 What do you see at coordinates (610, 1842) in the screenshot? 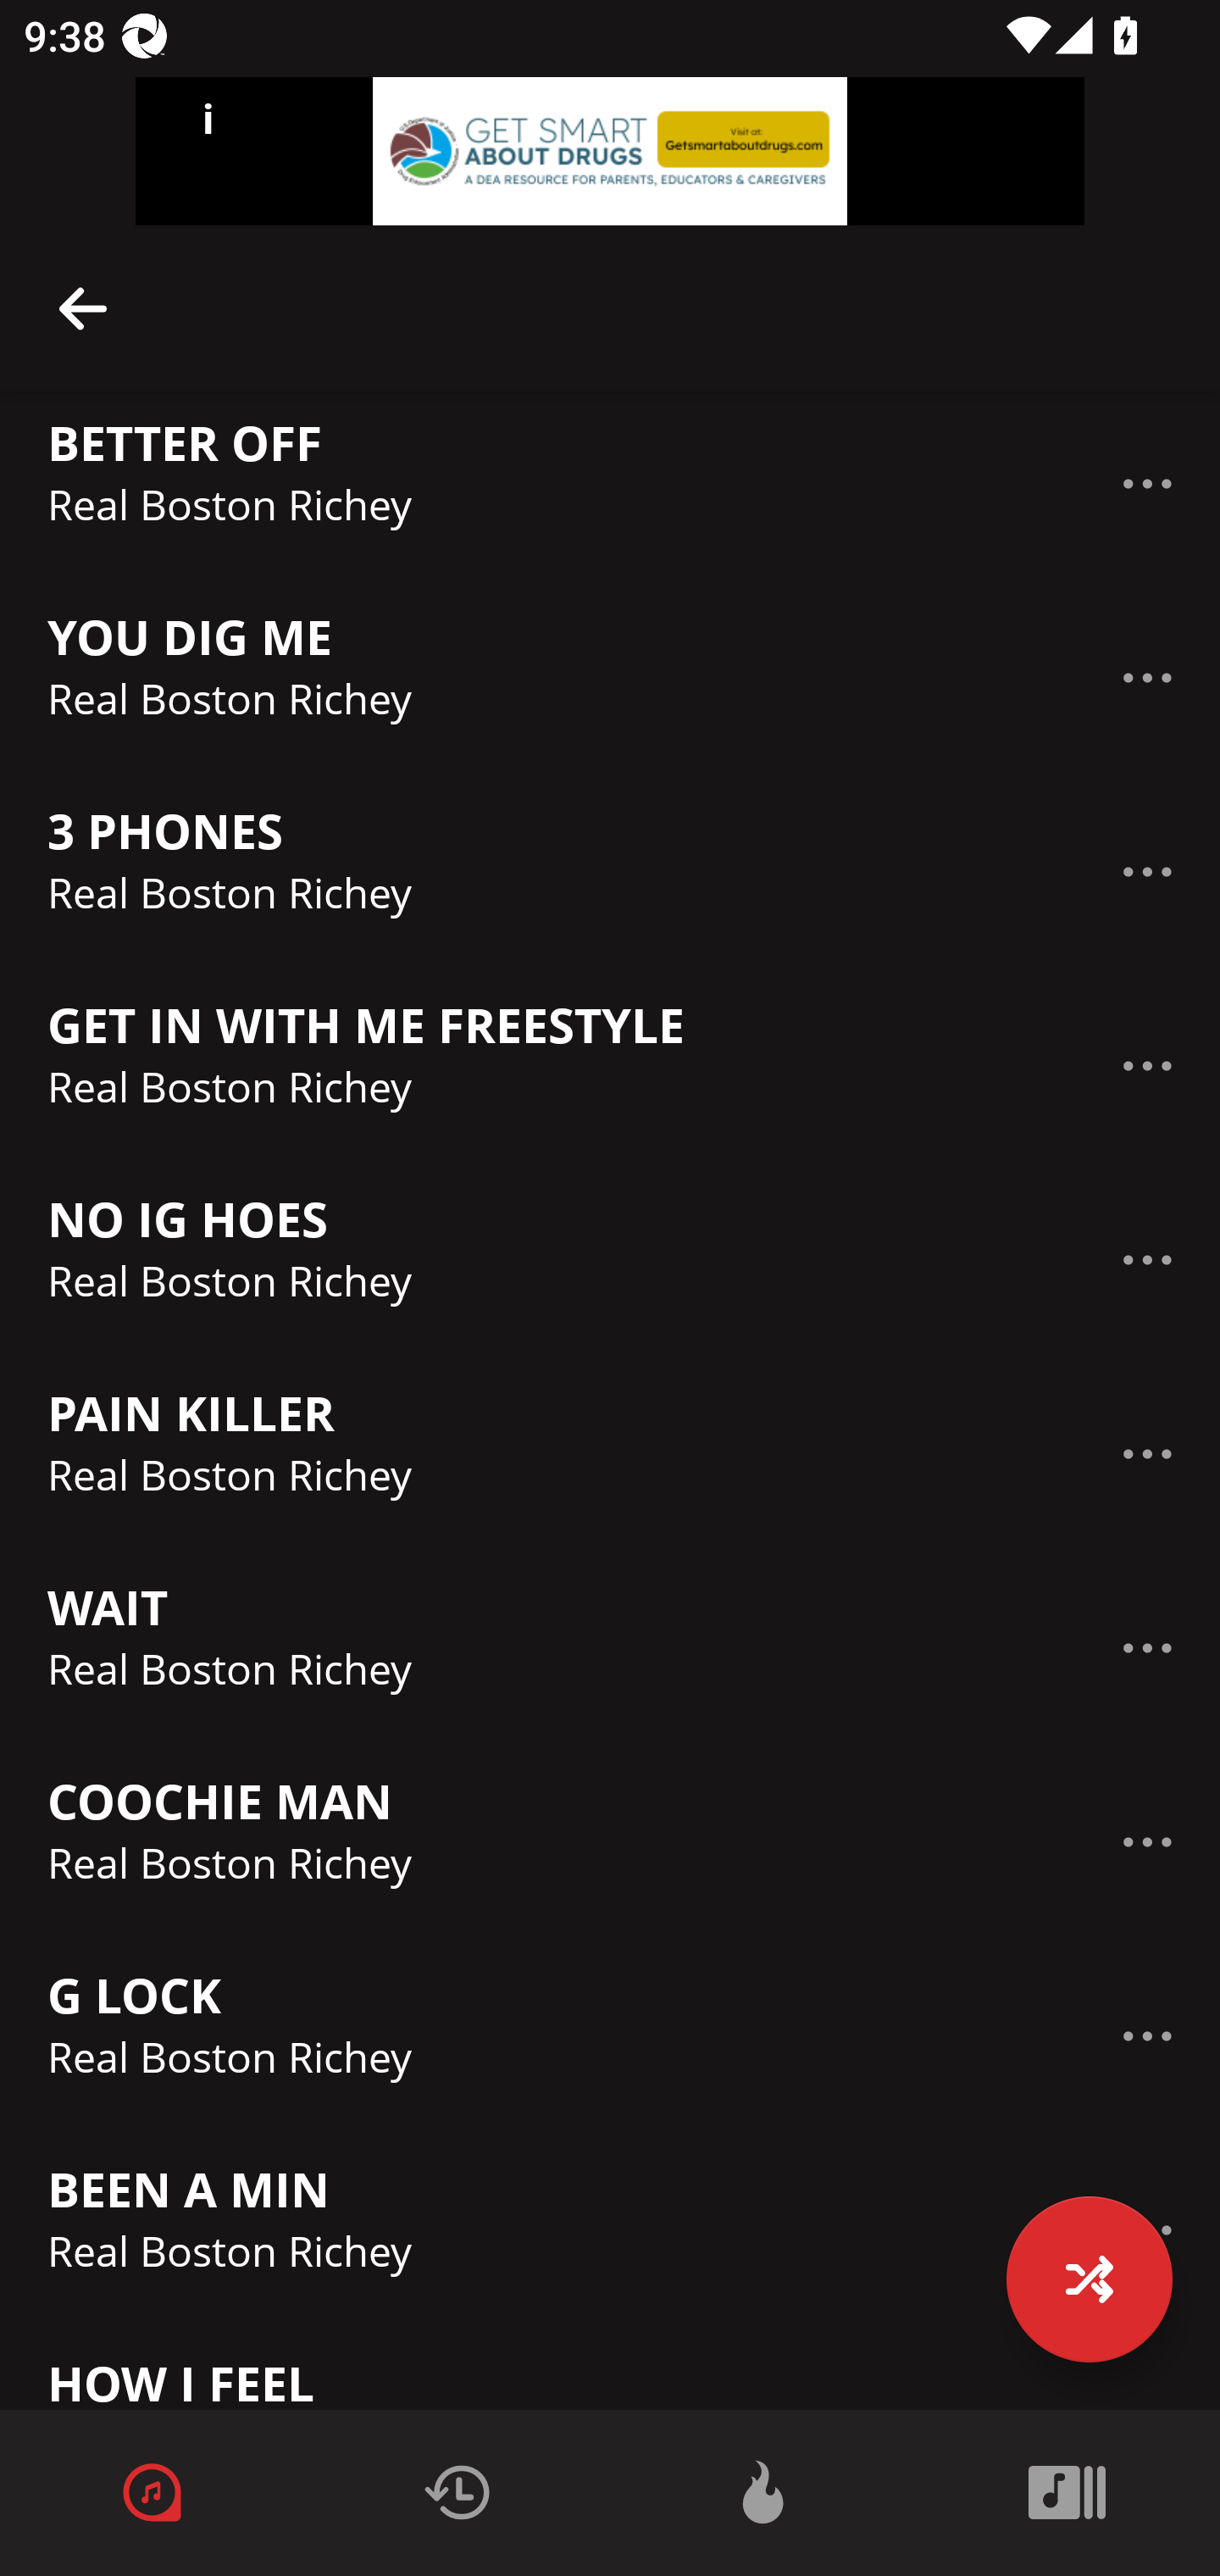
I see `COOCHIE MAN Real Boston Richey Description` at bounding box center [610, 1842].